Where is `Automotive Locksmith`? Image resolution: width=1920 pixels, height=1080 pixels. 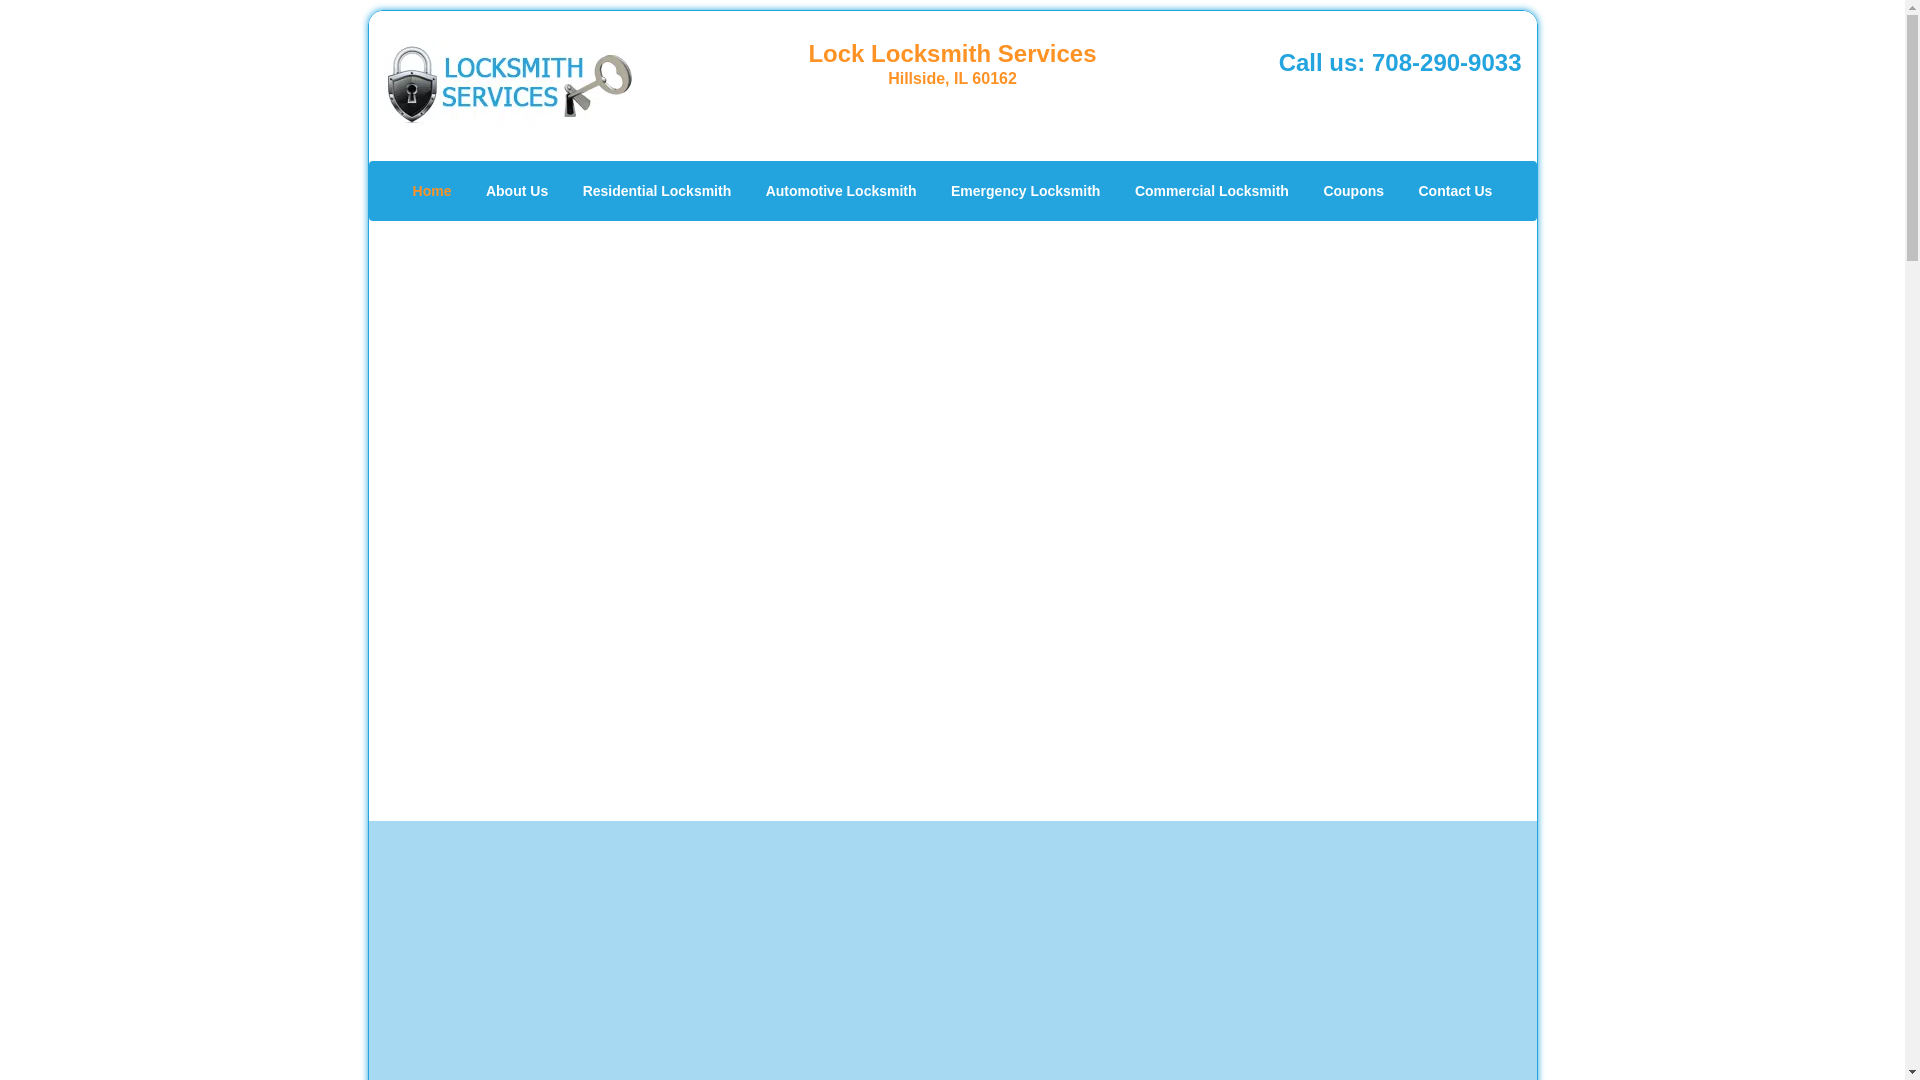
Automotive Locksmith is located at coordinates (840, 190).